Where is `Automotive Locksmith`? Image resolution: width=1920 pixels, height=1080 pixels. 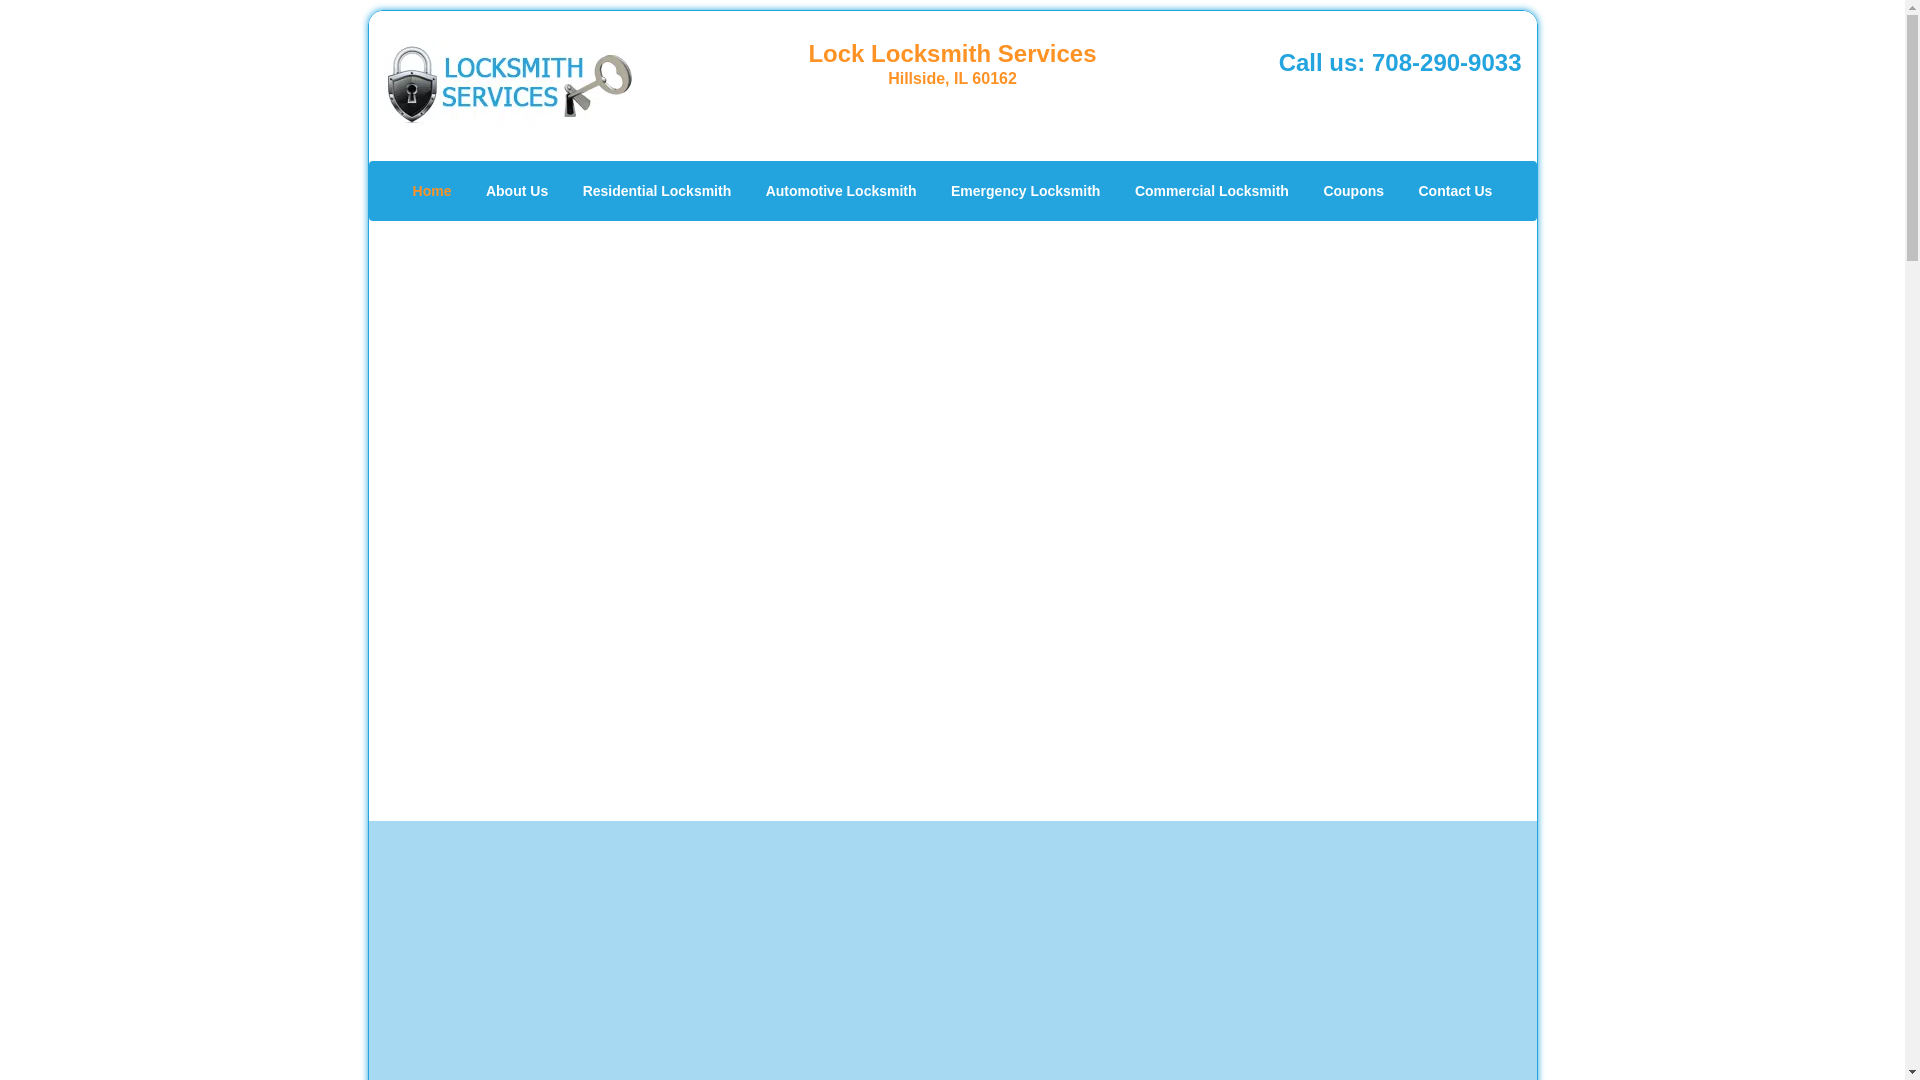
Automotive Locksmith is located at coordinates (840, 190).